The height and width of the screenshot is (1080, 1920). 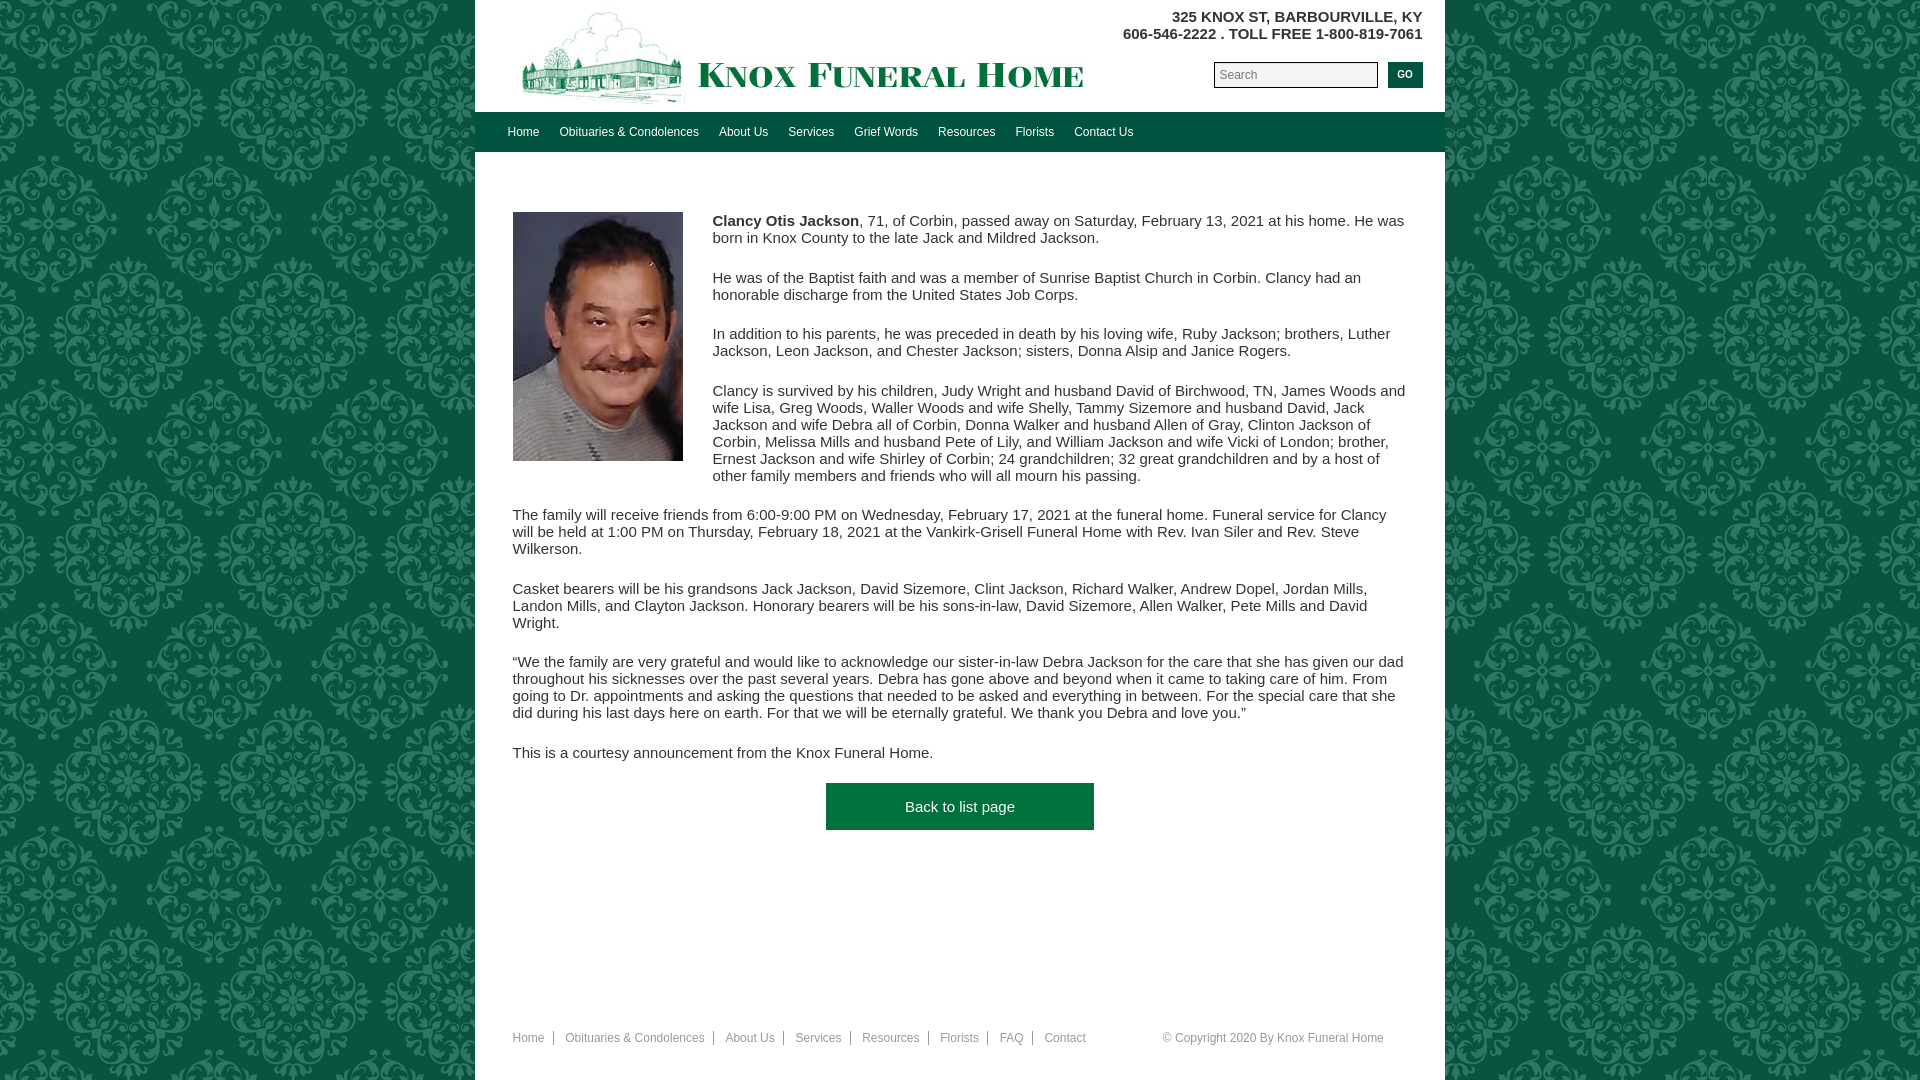 What do you see at coordinates (1102, 132) in the screenshot?
I see `Contact Us` at bounding box center [1102, 132].